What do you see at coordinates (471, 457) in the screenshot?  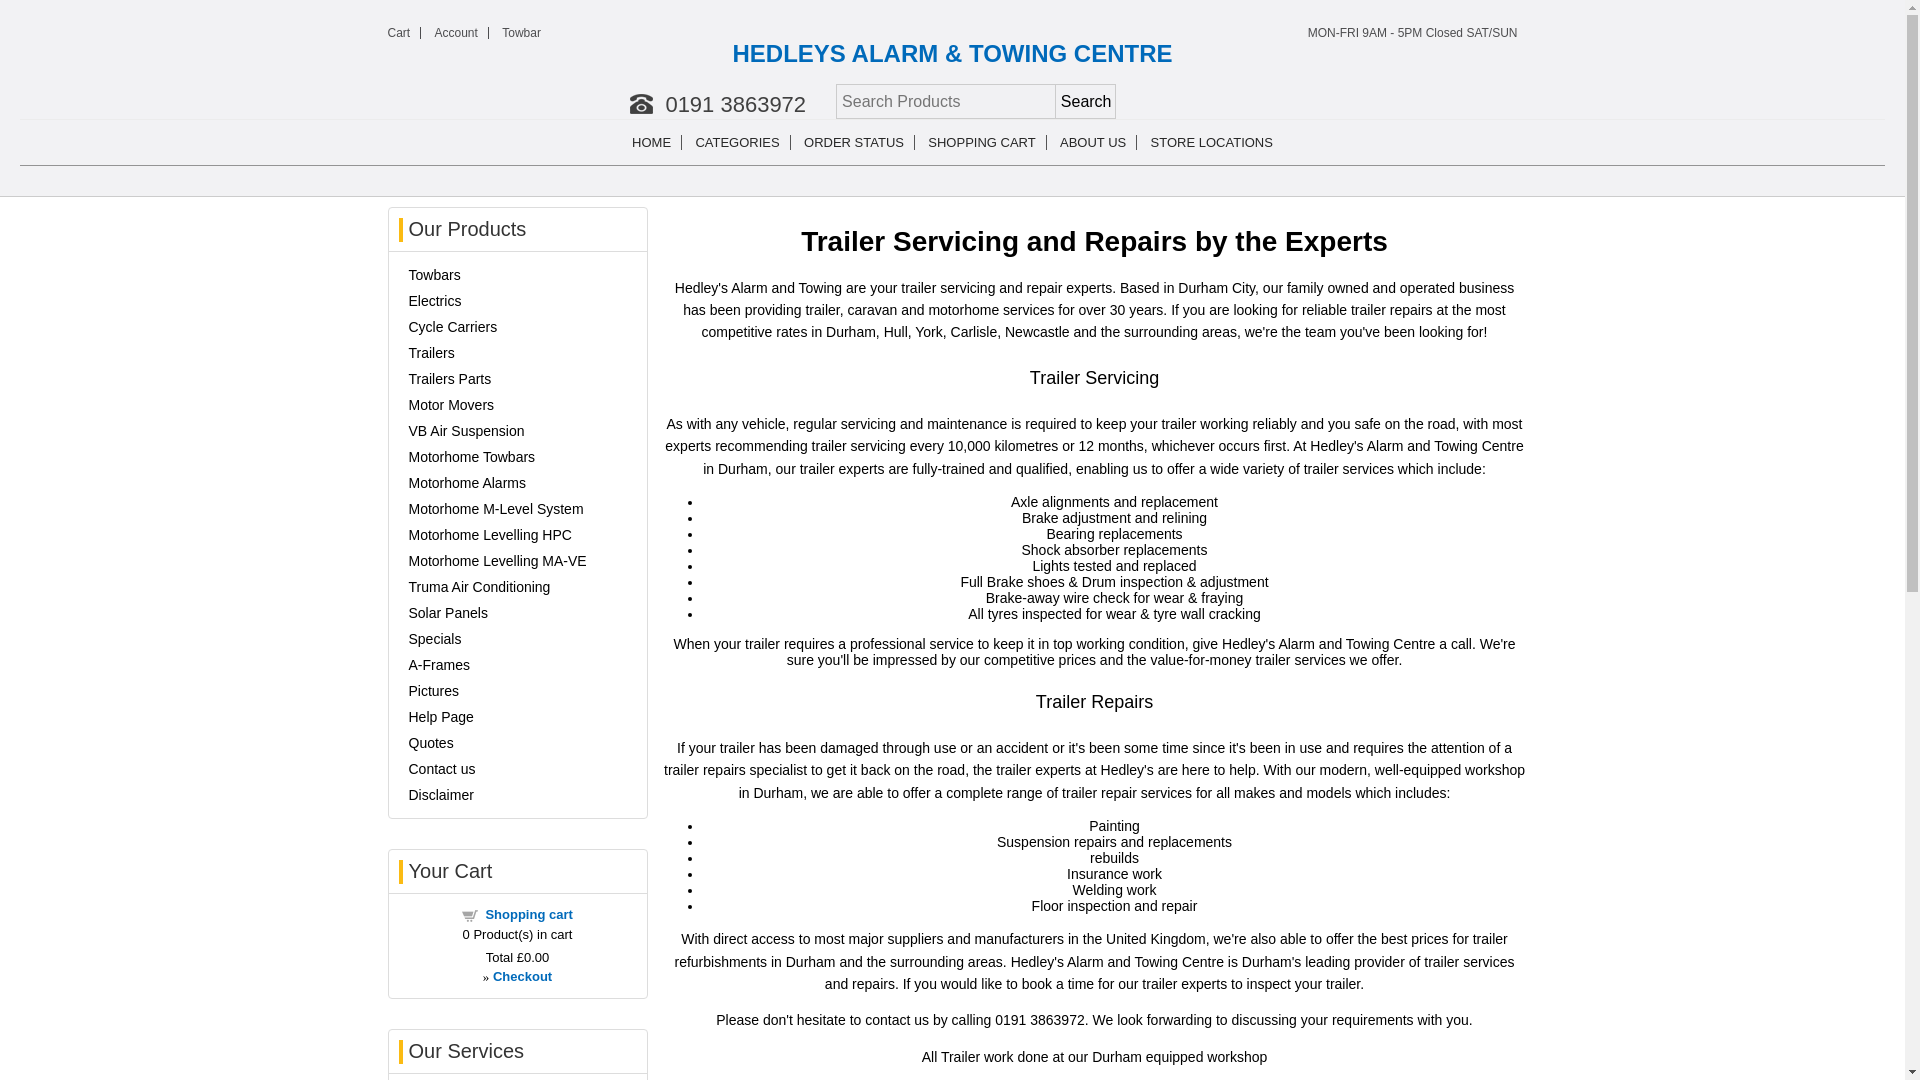 I see `Motorhome Towbars` at bounding box center [471, 457].